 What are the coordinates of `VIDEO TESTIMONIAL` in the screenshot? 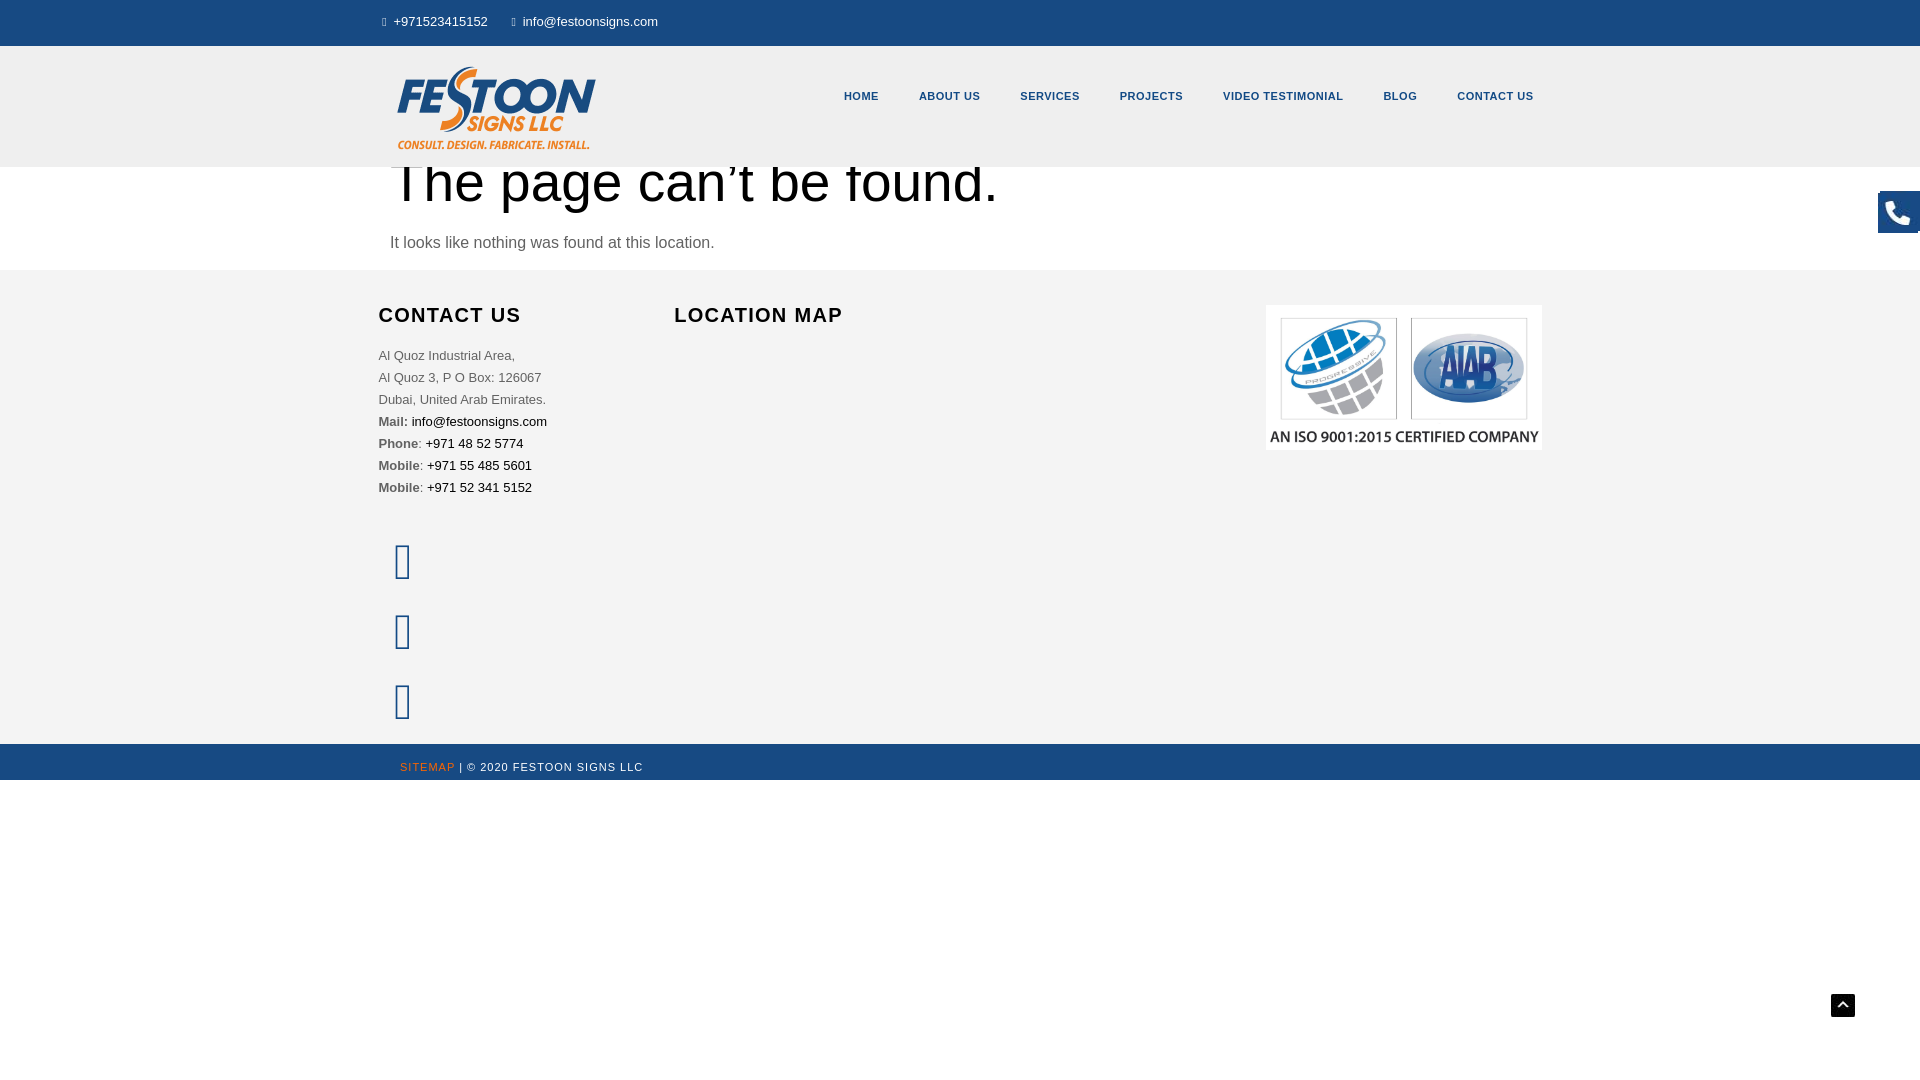 It's located at (1283, 96).